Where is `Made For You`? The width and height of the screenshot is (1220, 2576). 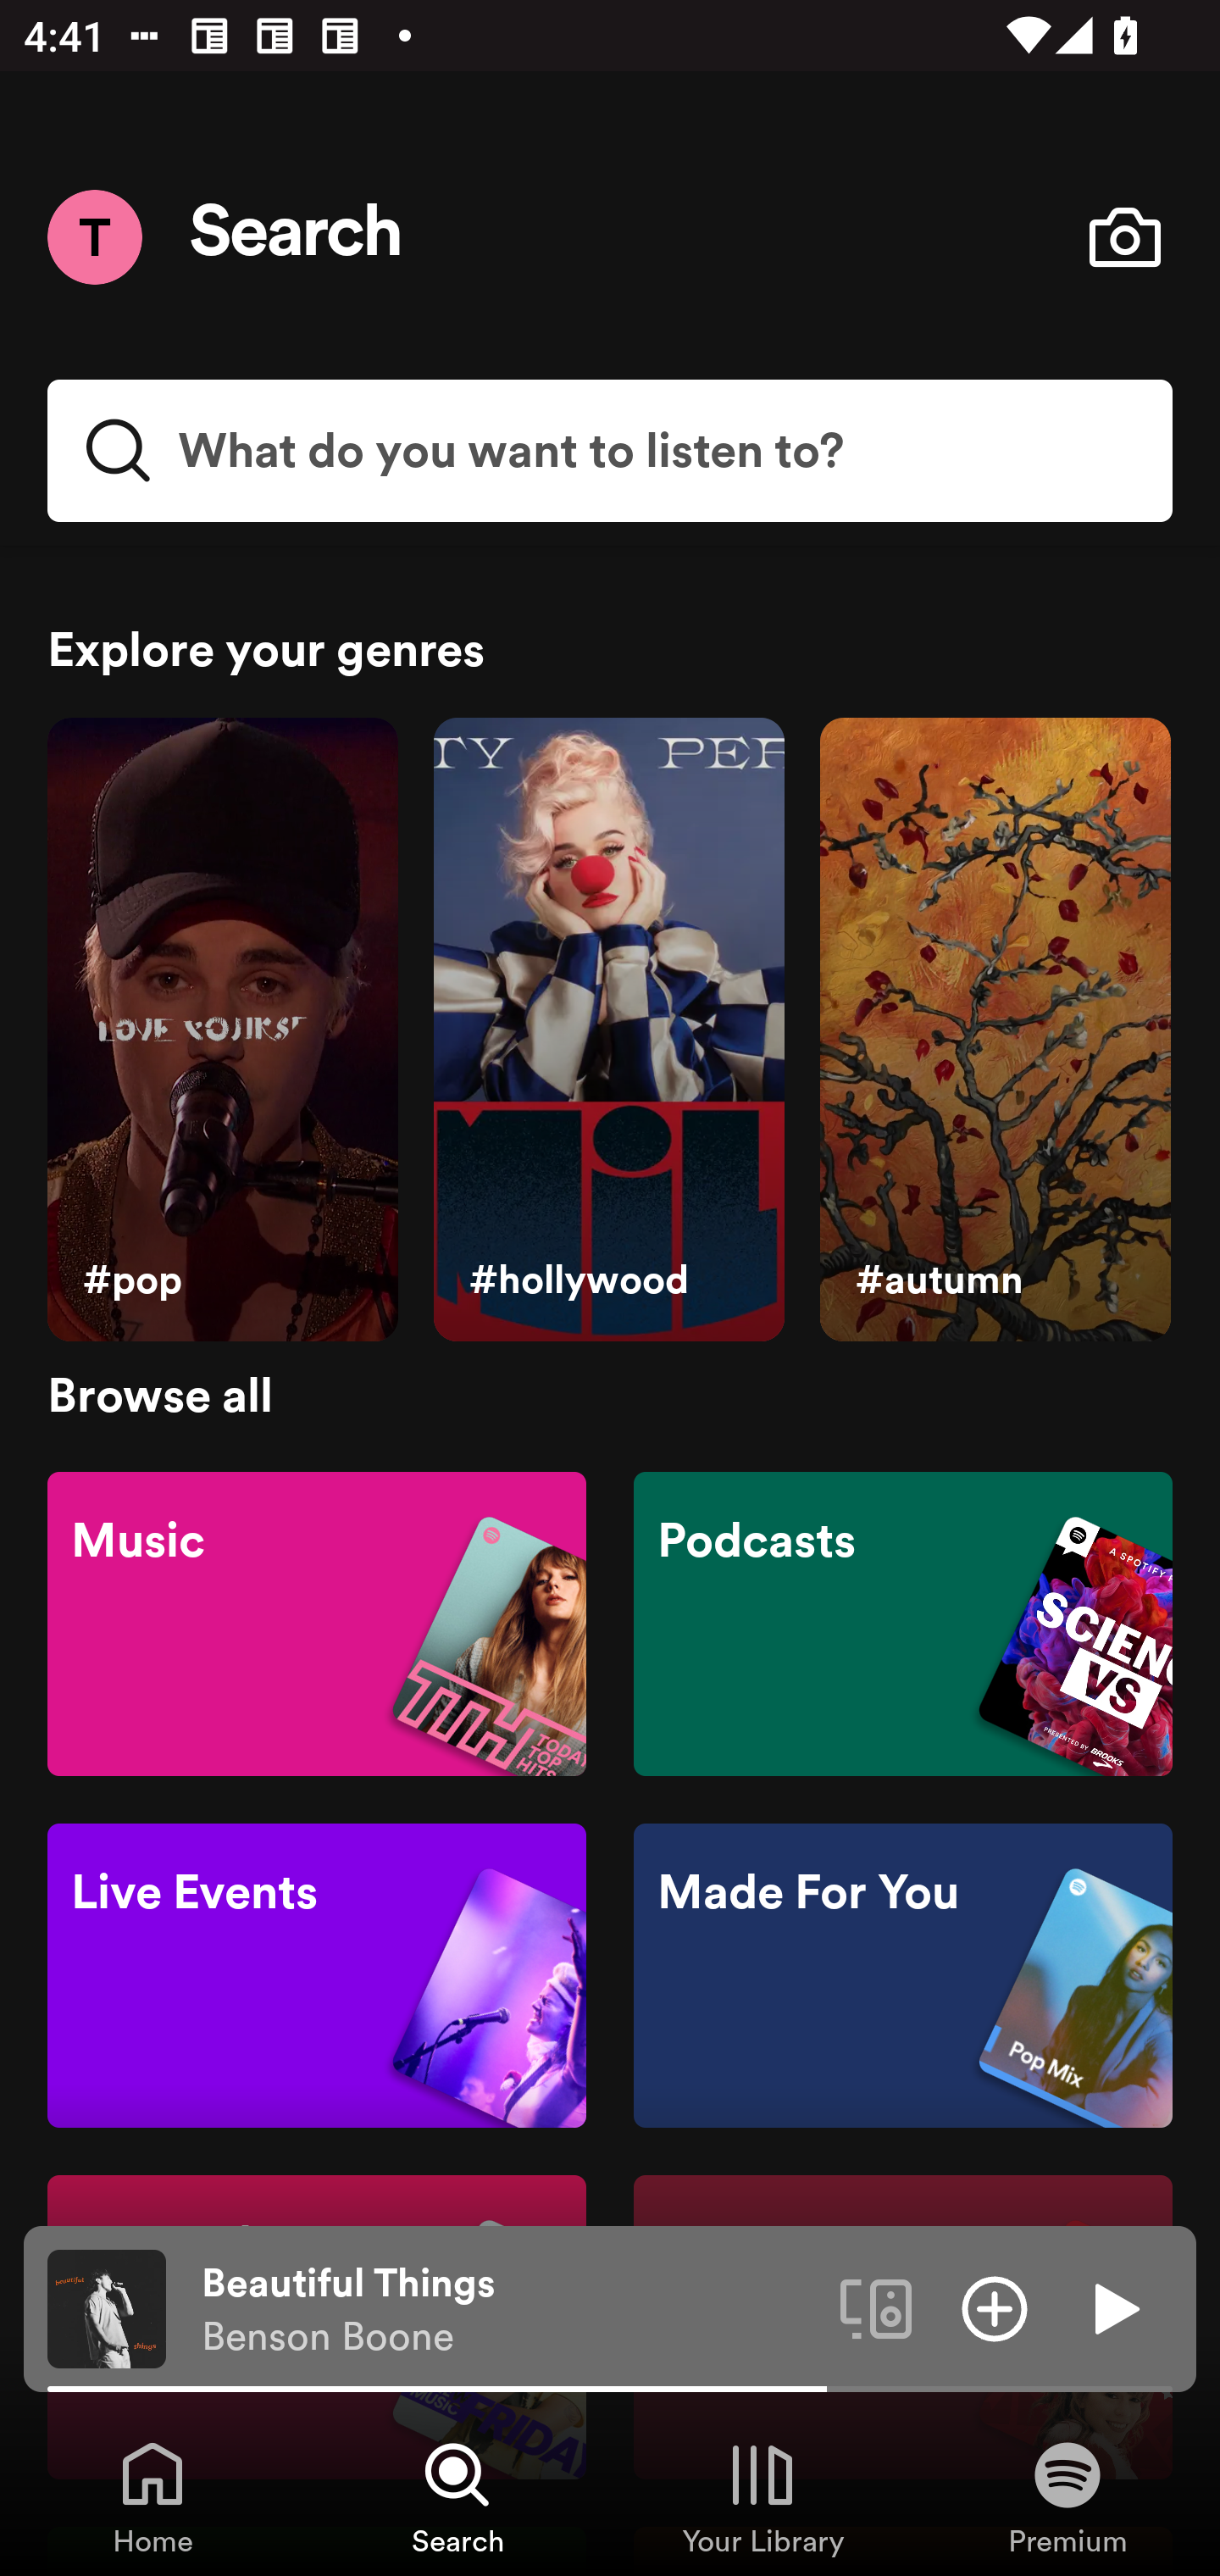
Made For You is located at coordinates (902, 1976).